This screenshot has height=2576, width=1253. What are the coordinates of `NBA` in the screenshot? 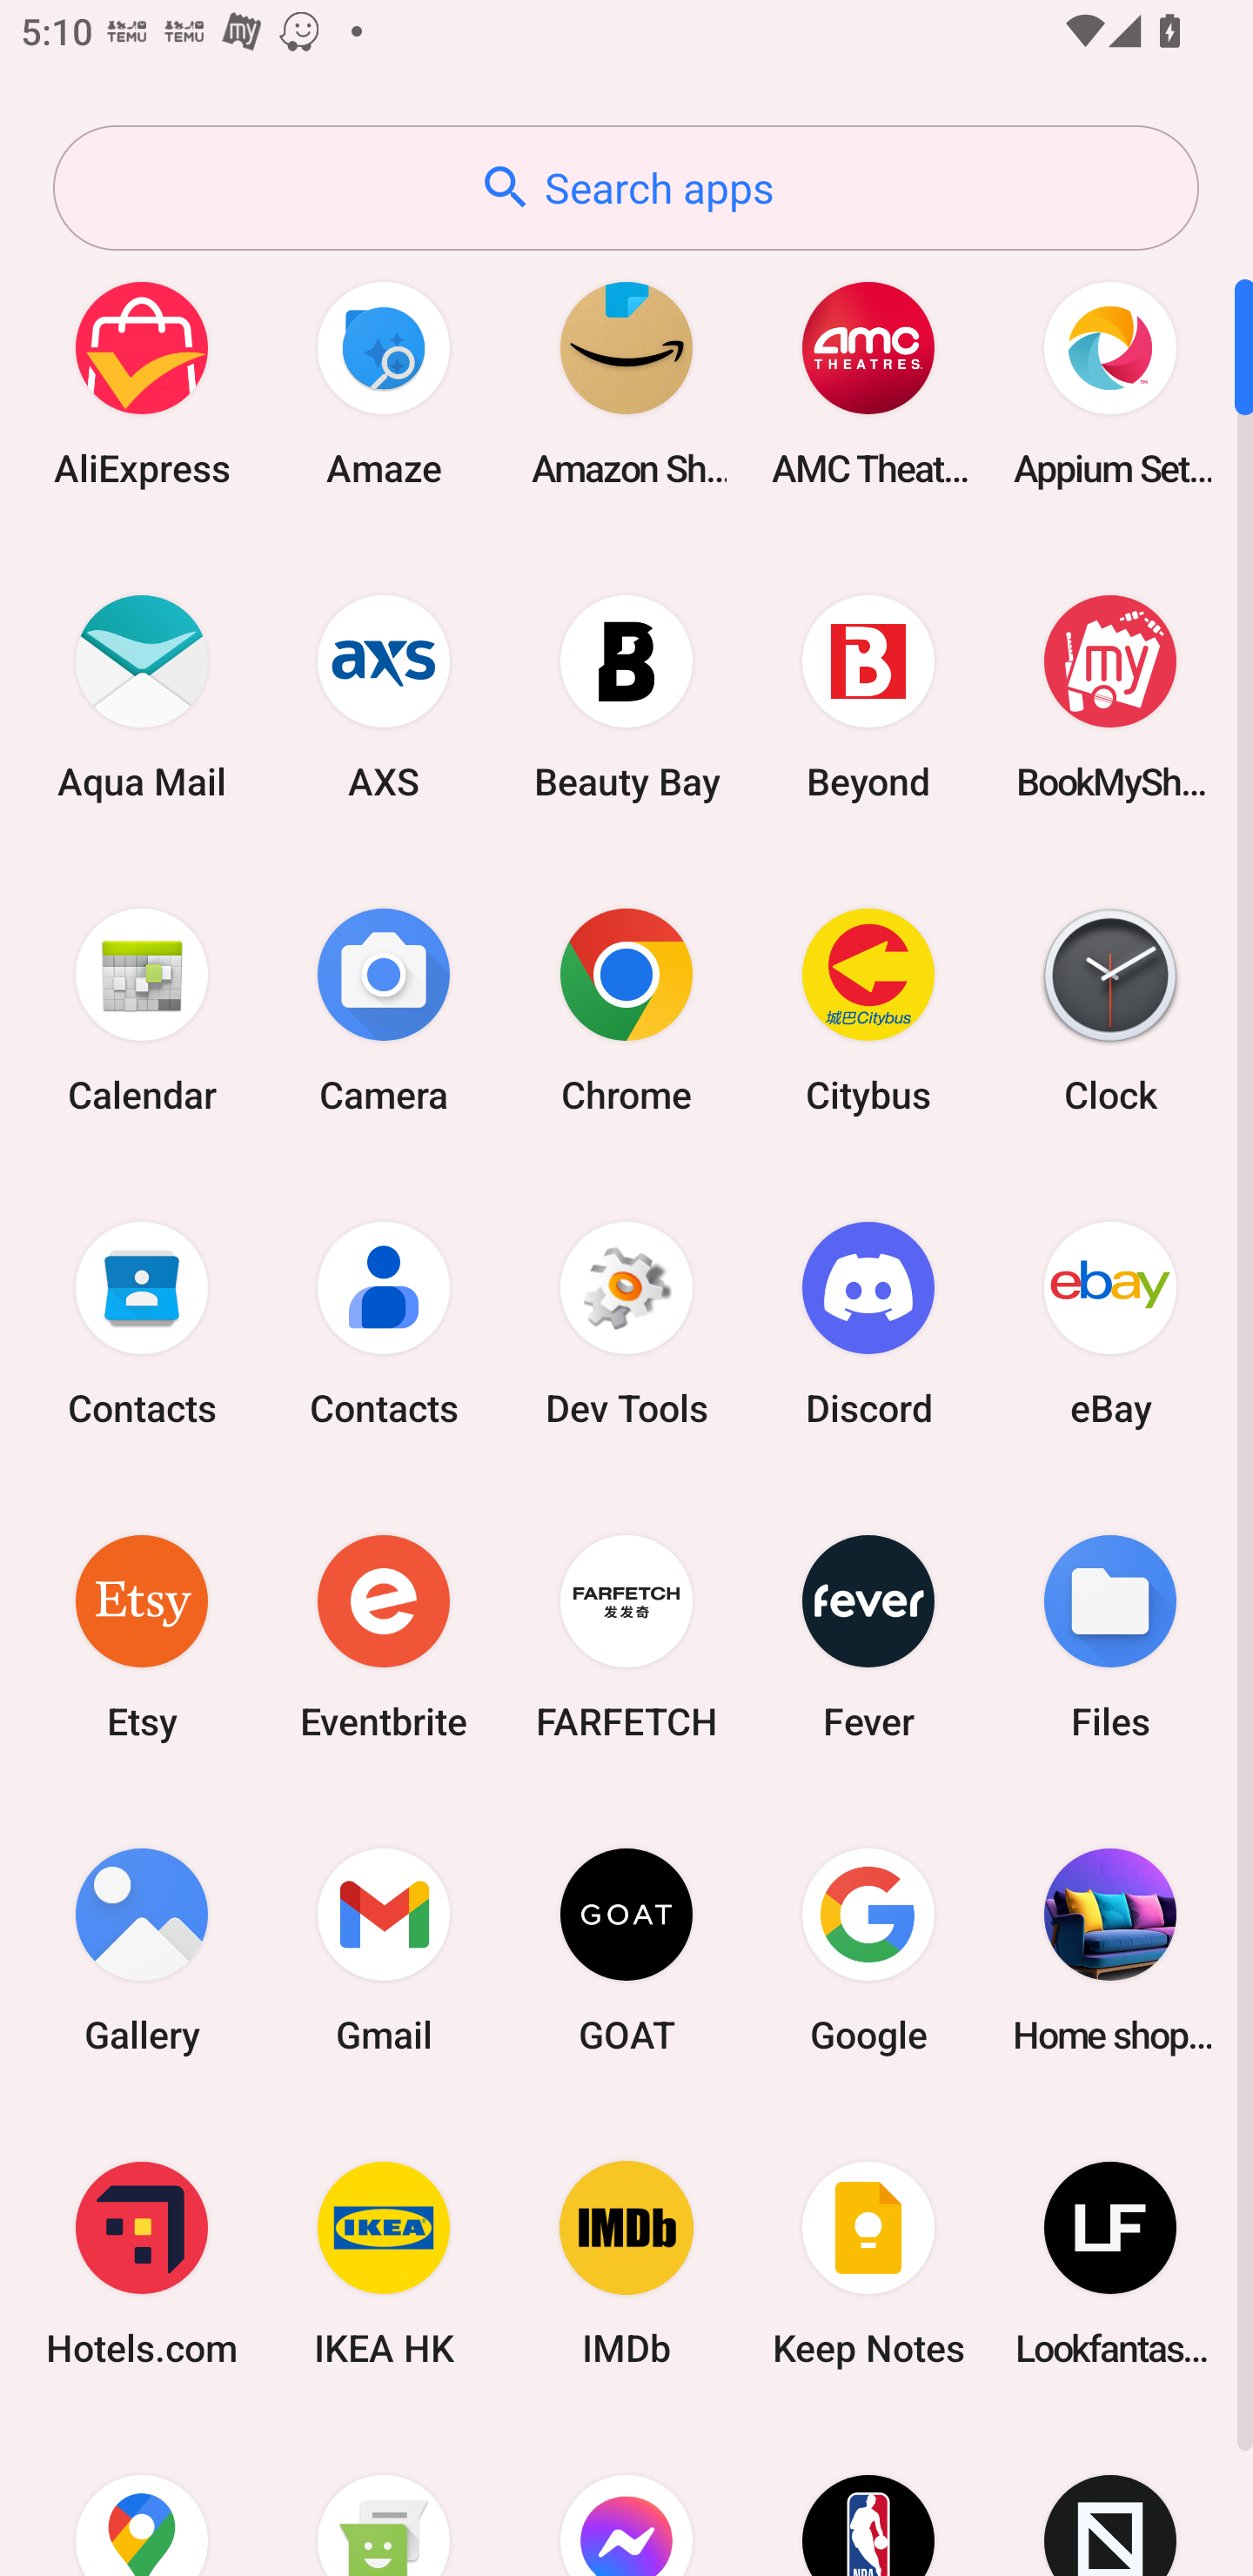 It's located at (868, 2499).